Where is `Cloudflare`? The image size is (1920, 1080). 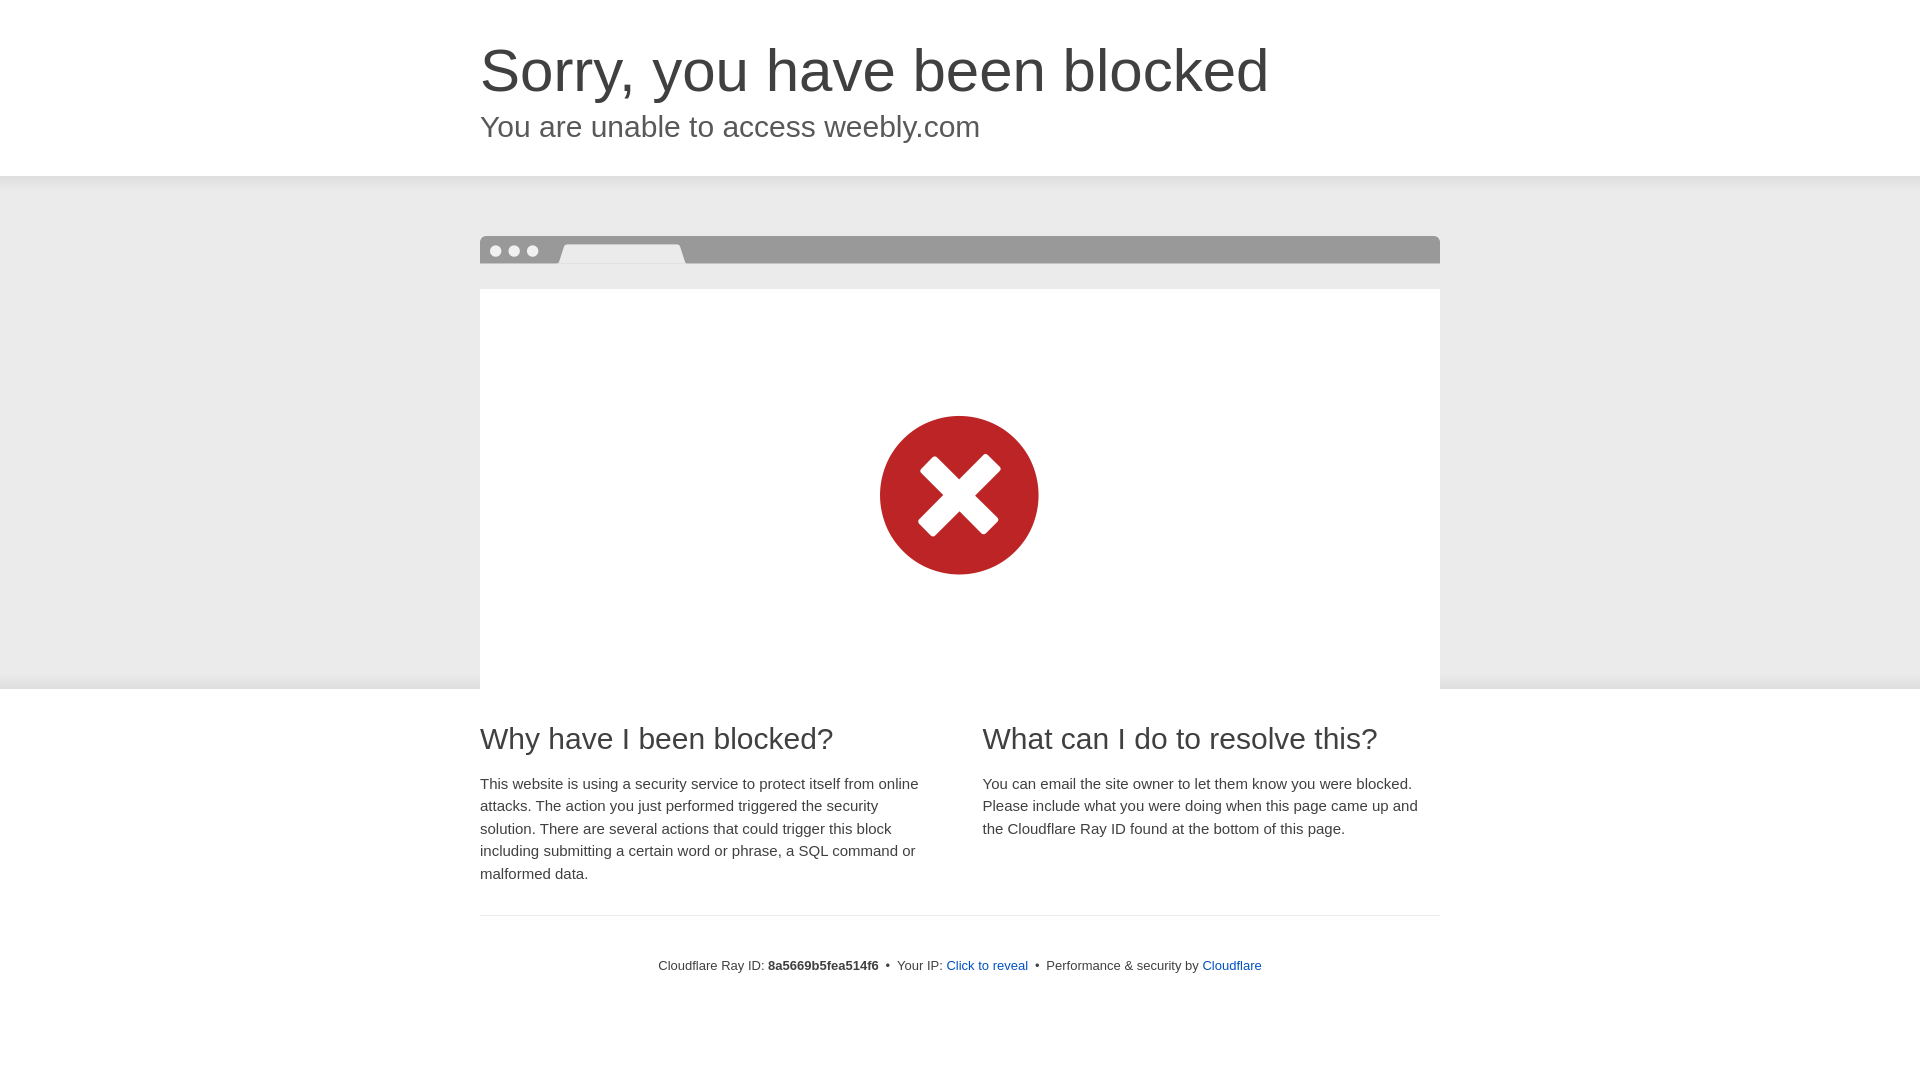 Cloudflare is located at coordinates (1231, 965).